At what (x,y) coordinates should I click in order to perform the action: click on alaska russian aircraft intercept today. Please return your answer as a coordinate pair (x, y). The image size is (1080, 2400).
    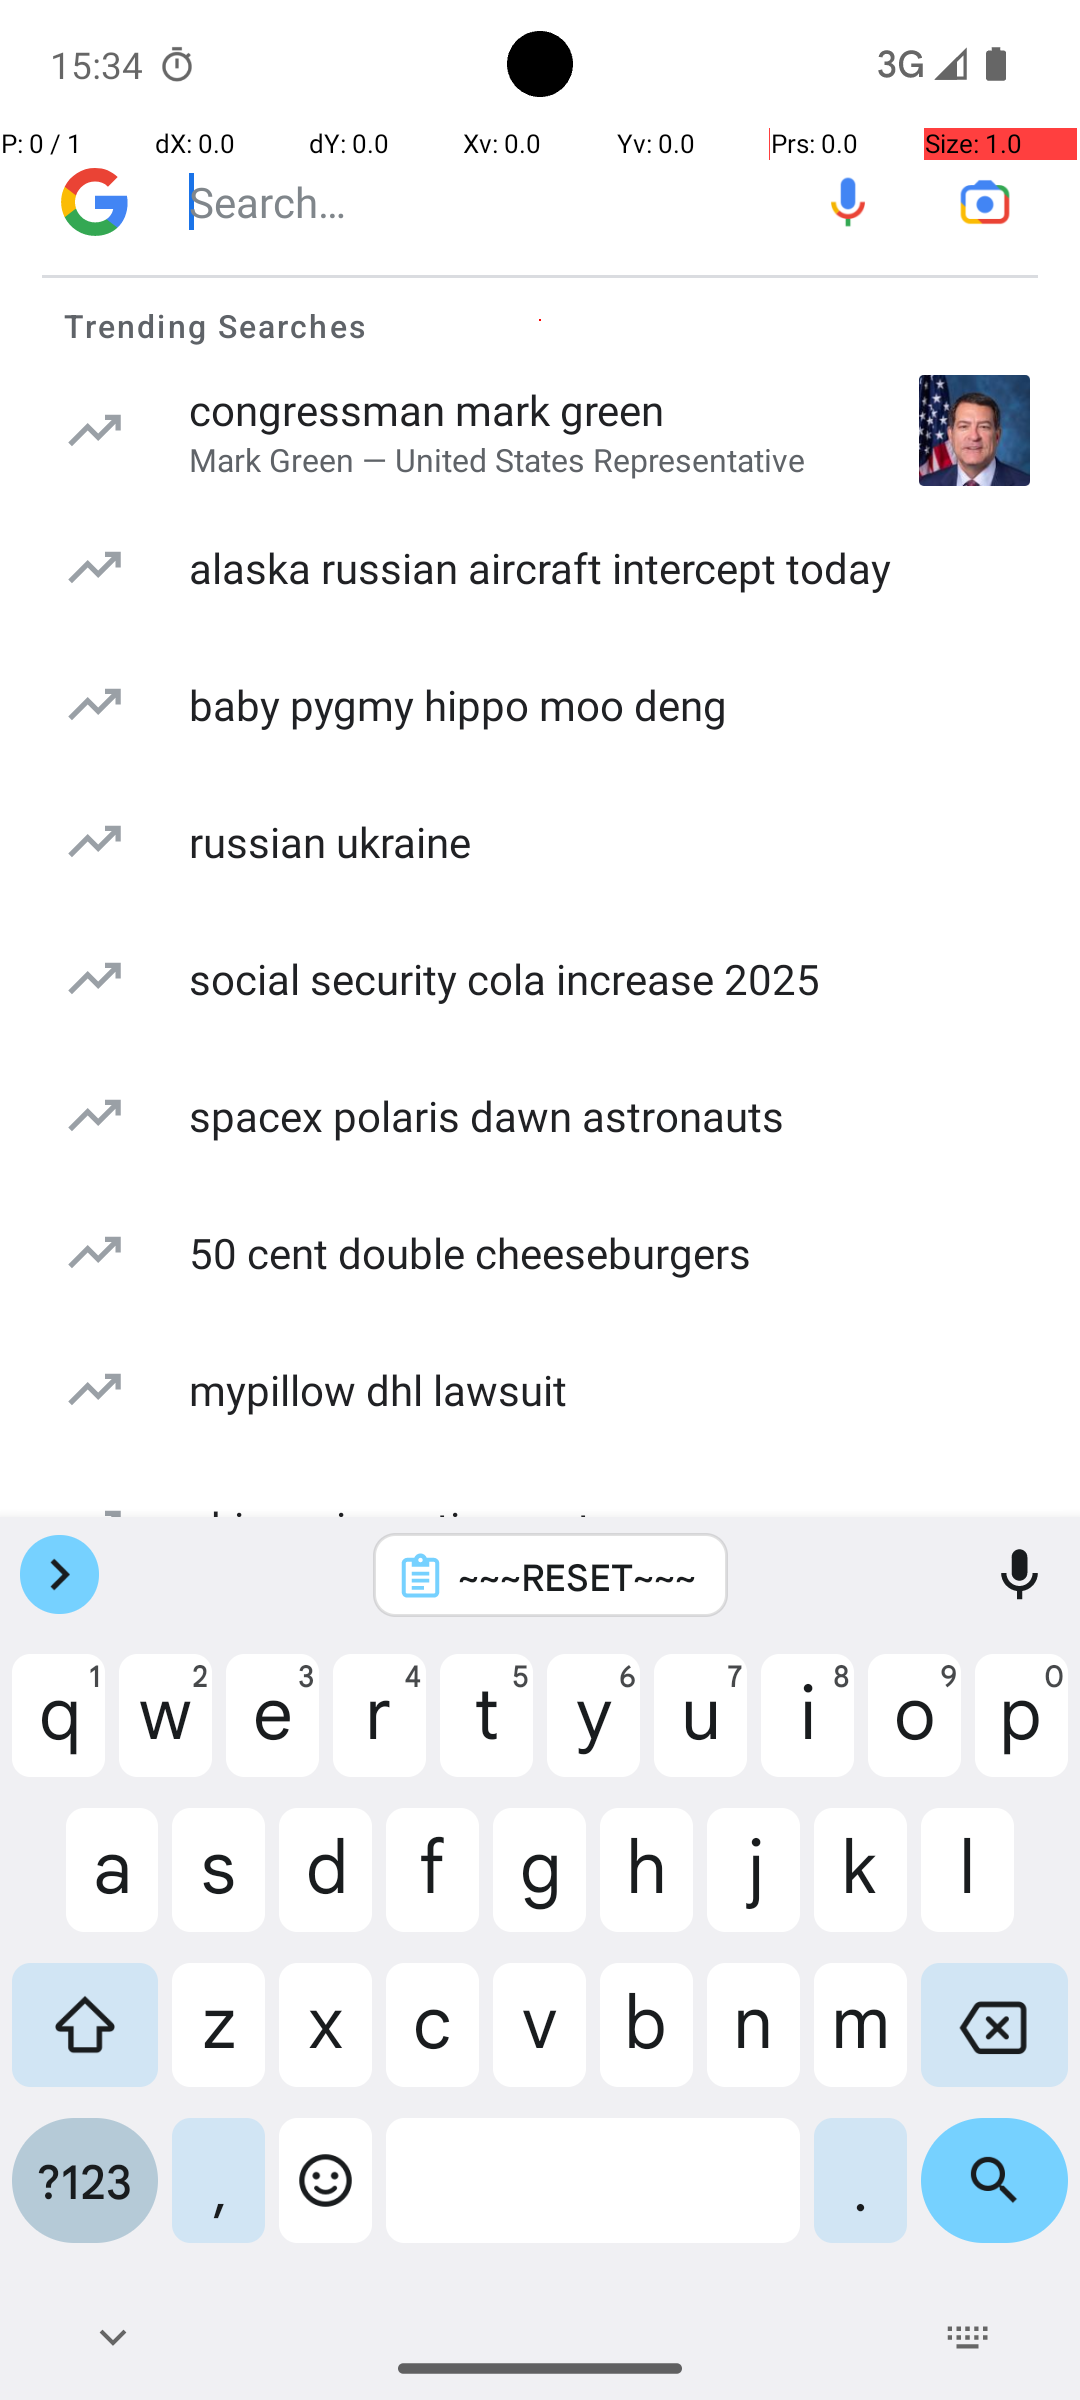
    Looking at the image, I should click on (540, 568).